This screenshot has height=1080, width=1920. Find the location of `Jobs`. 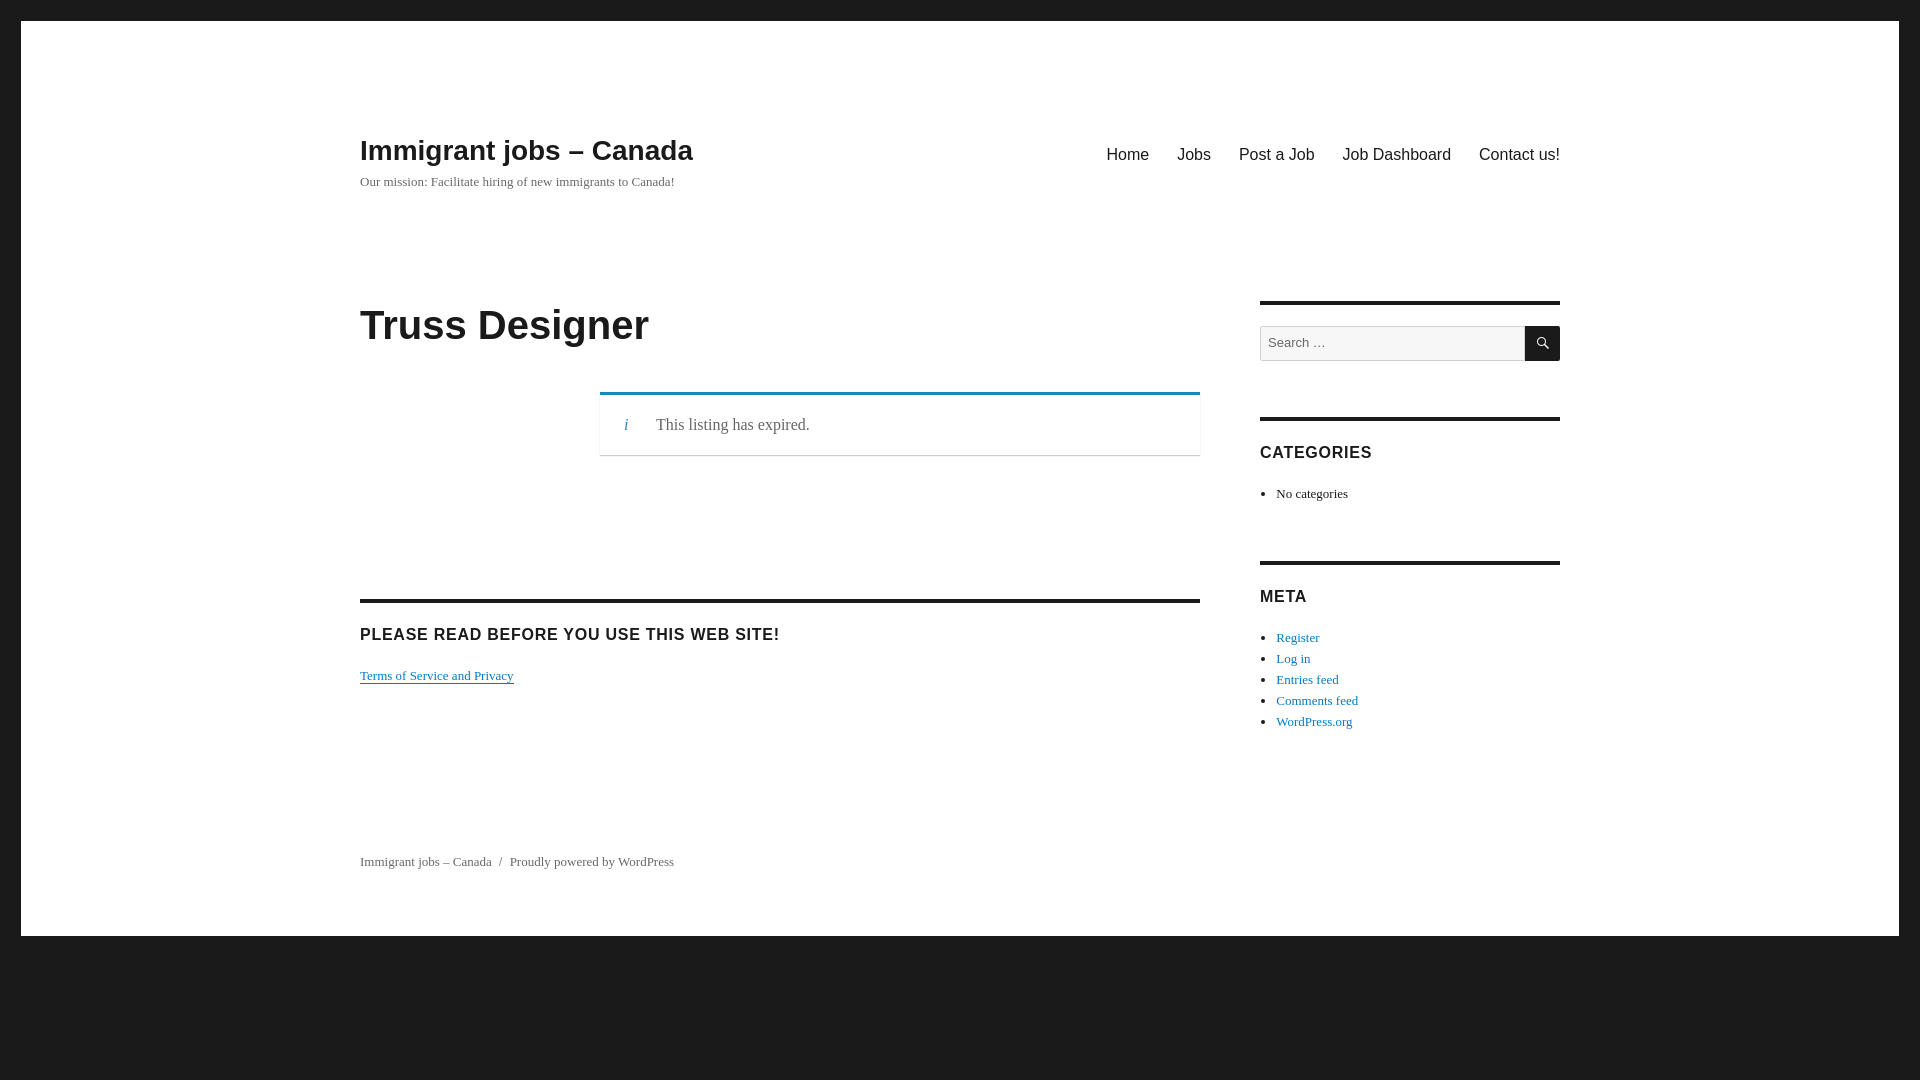

Jobs is located at coordinates (1194, 153).